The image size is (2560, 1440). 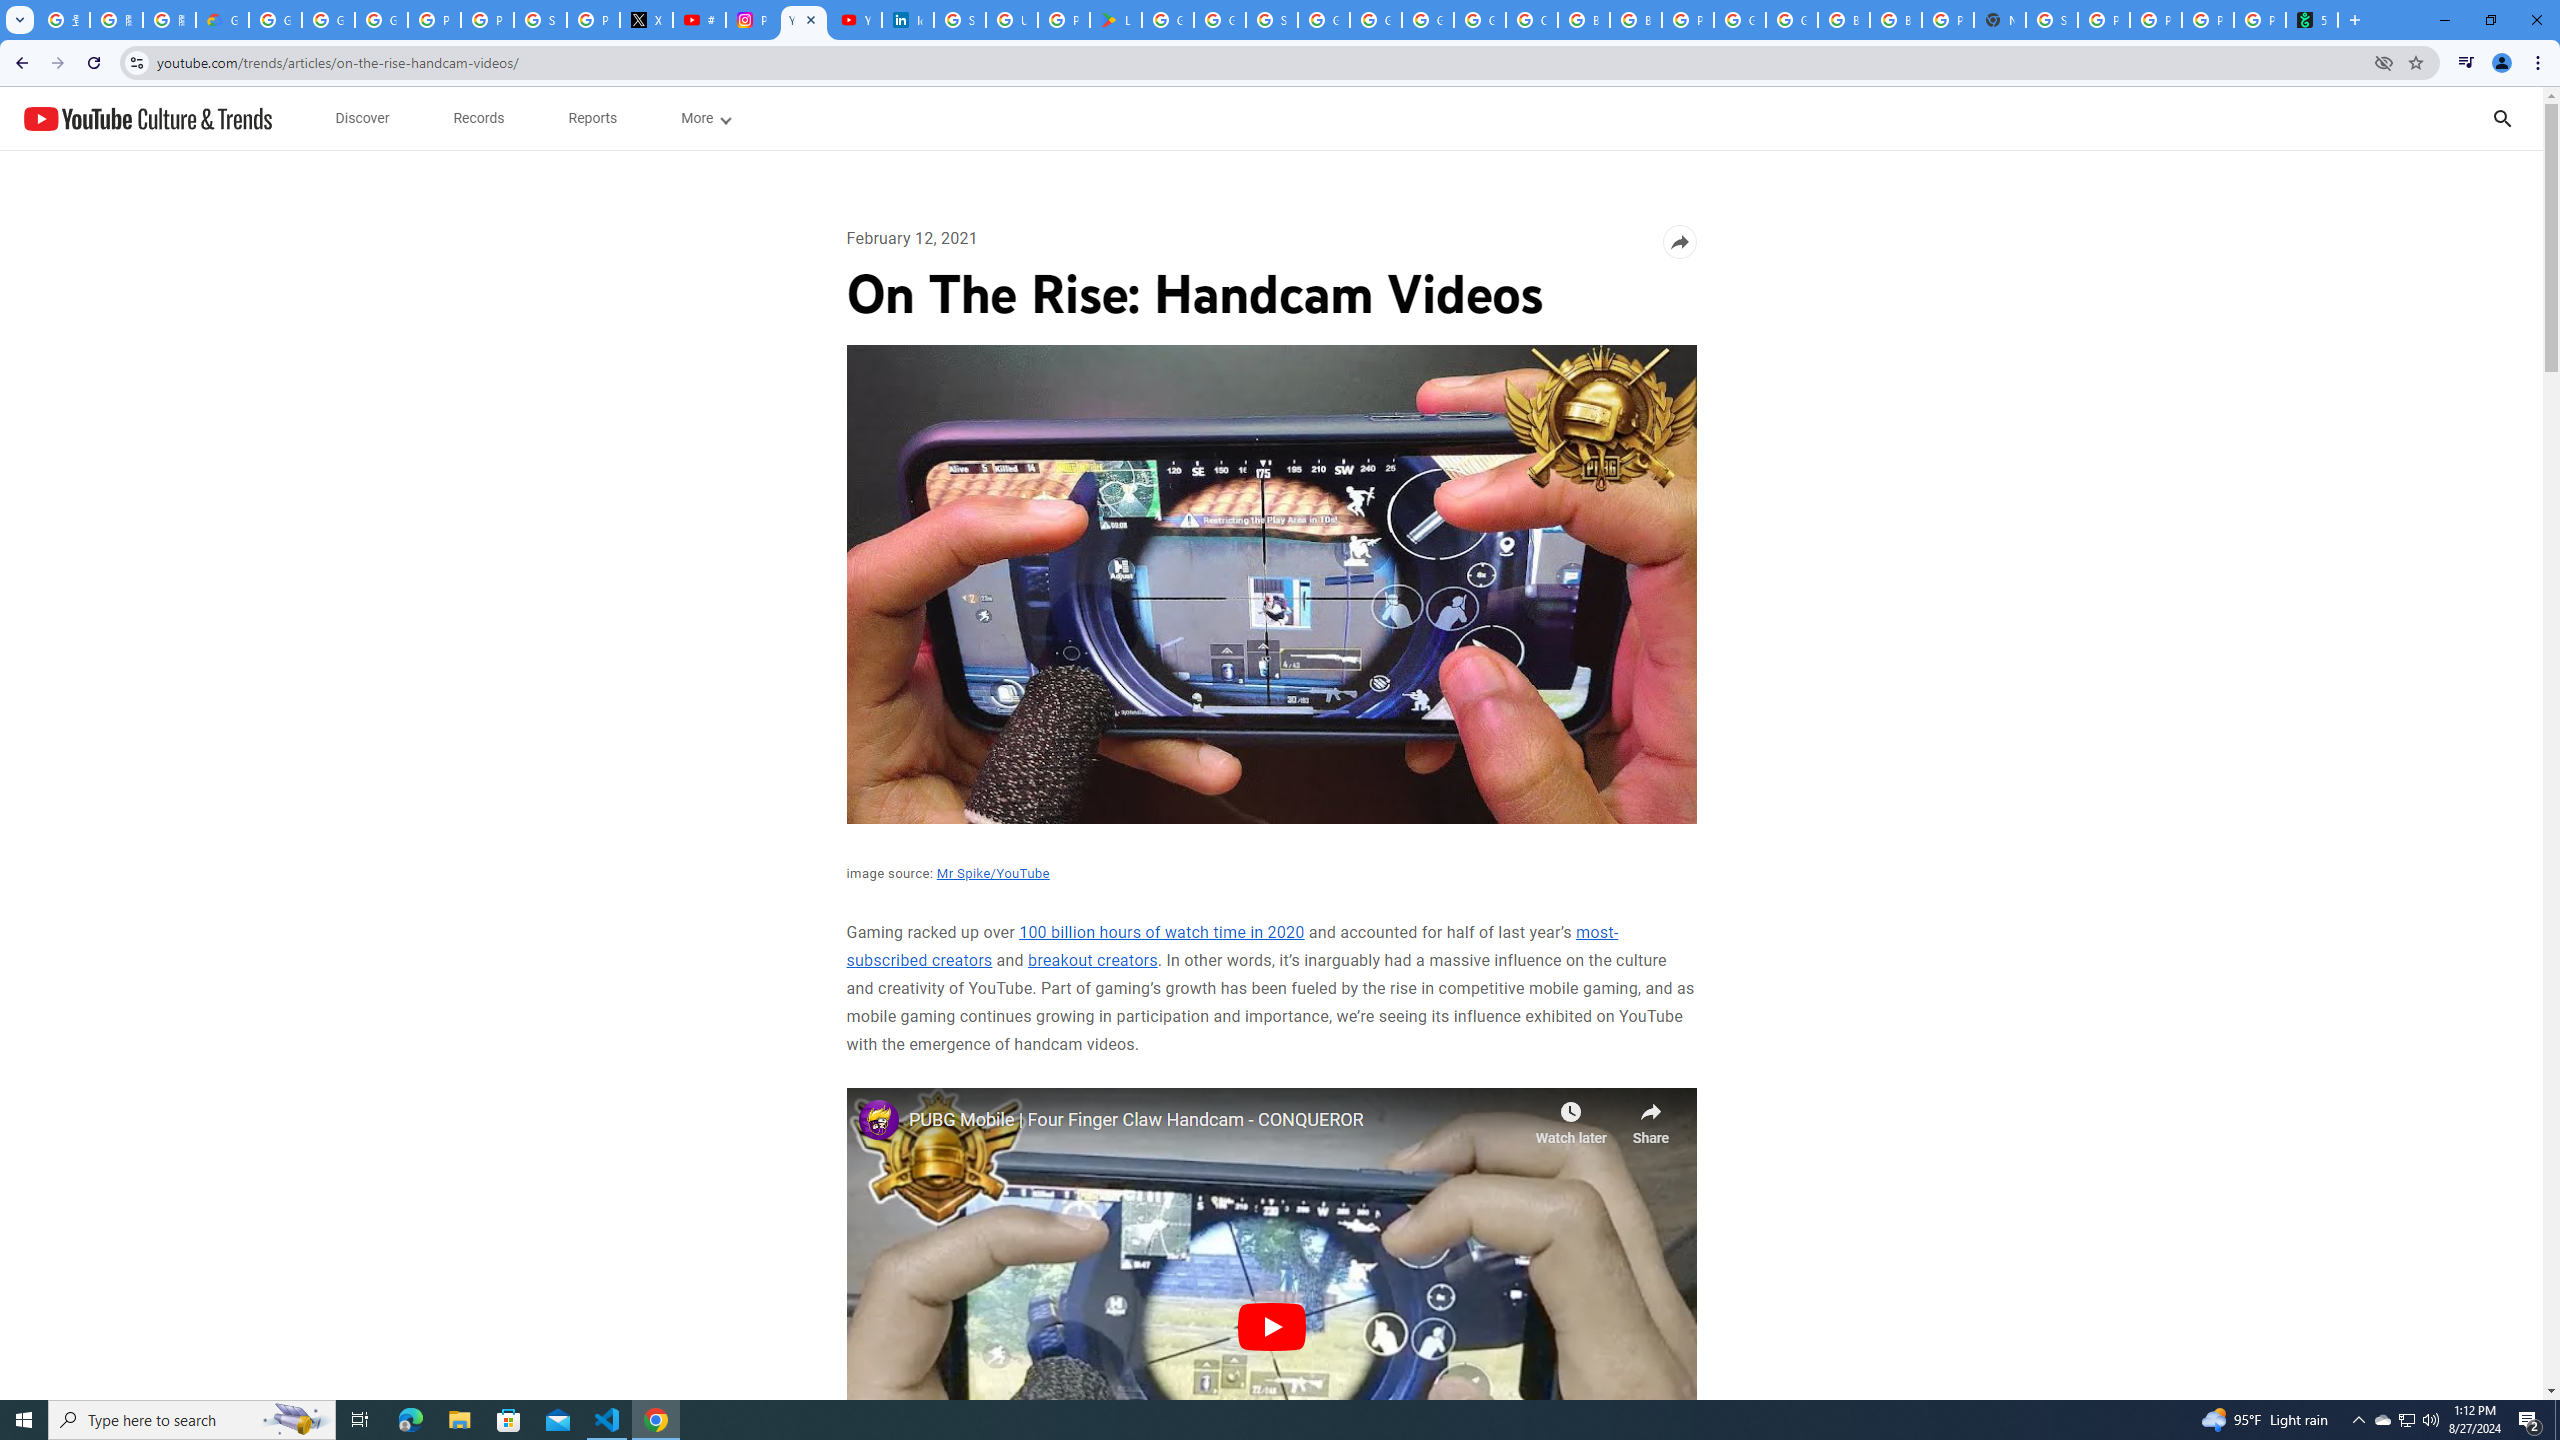 I want to click on Privacy Help Center - Policies Help, so click(x=488, y=20).